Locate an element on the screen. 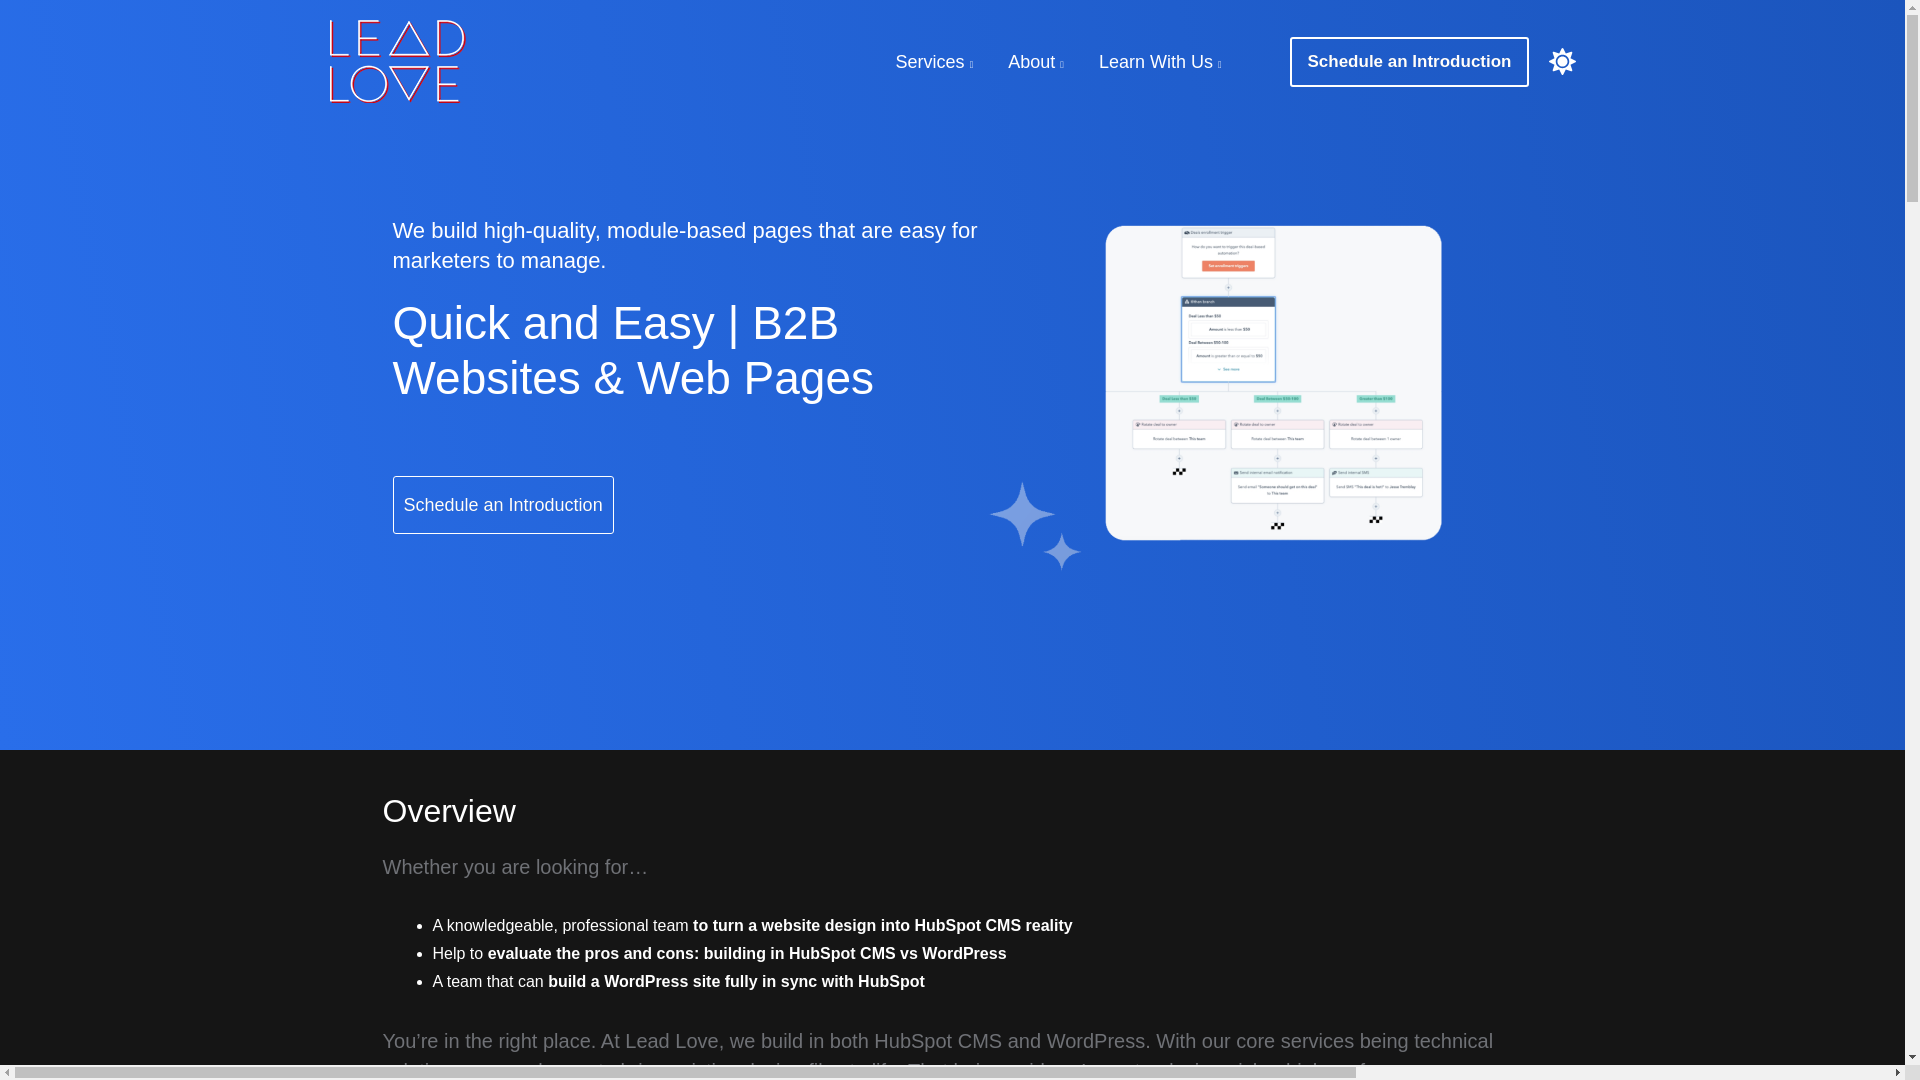 The height and width of the screenshot is (1080, 1920). Schedule an Introduction is located at coordinates (502, 504).